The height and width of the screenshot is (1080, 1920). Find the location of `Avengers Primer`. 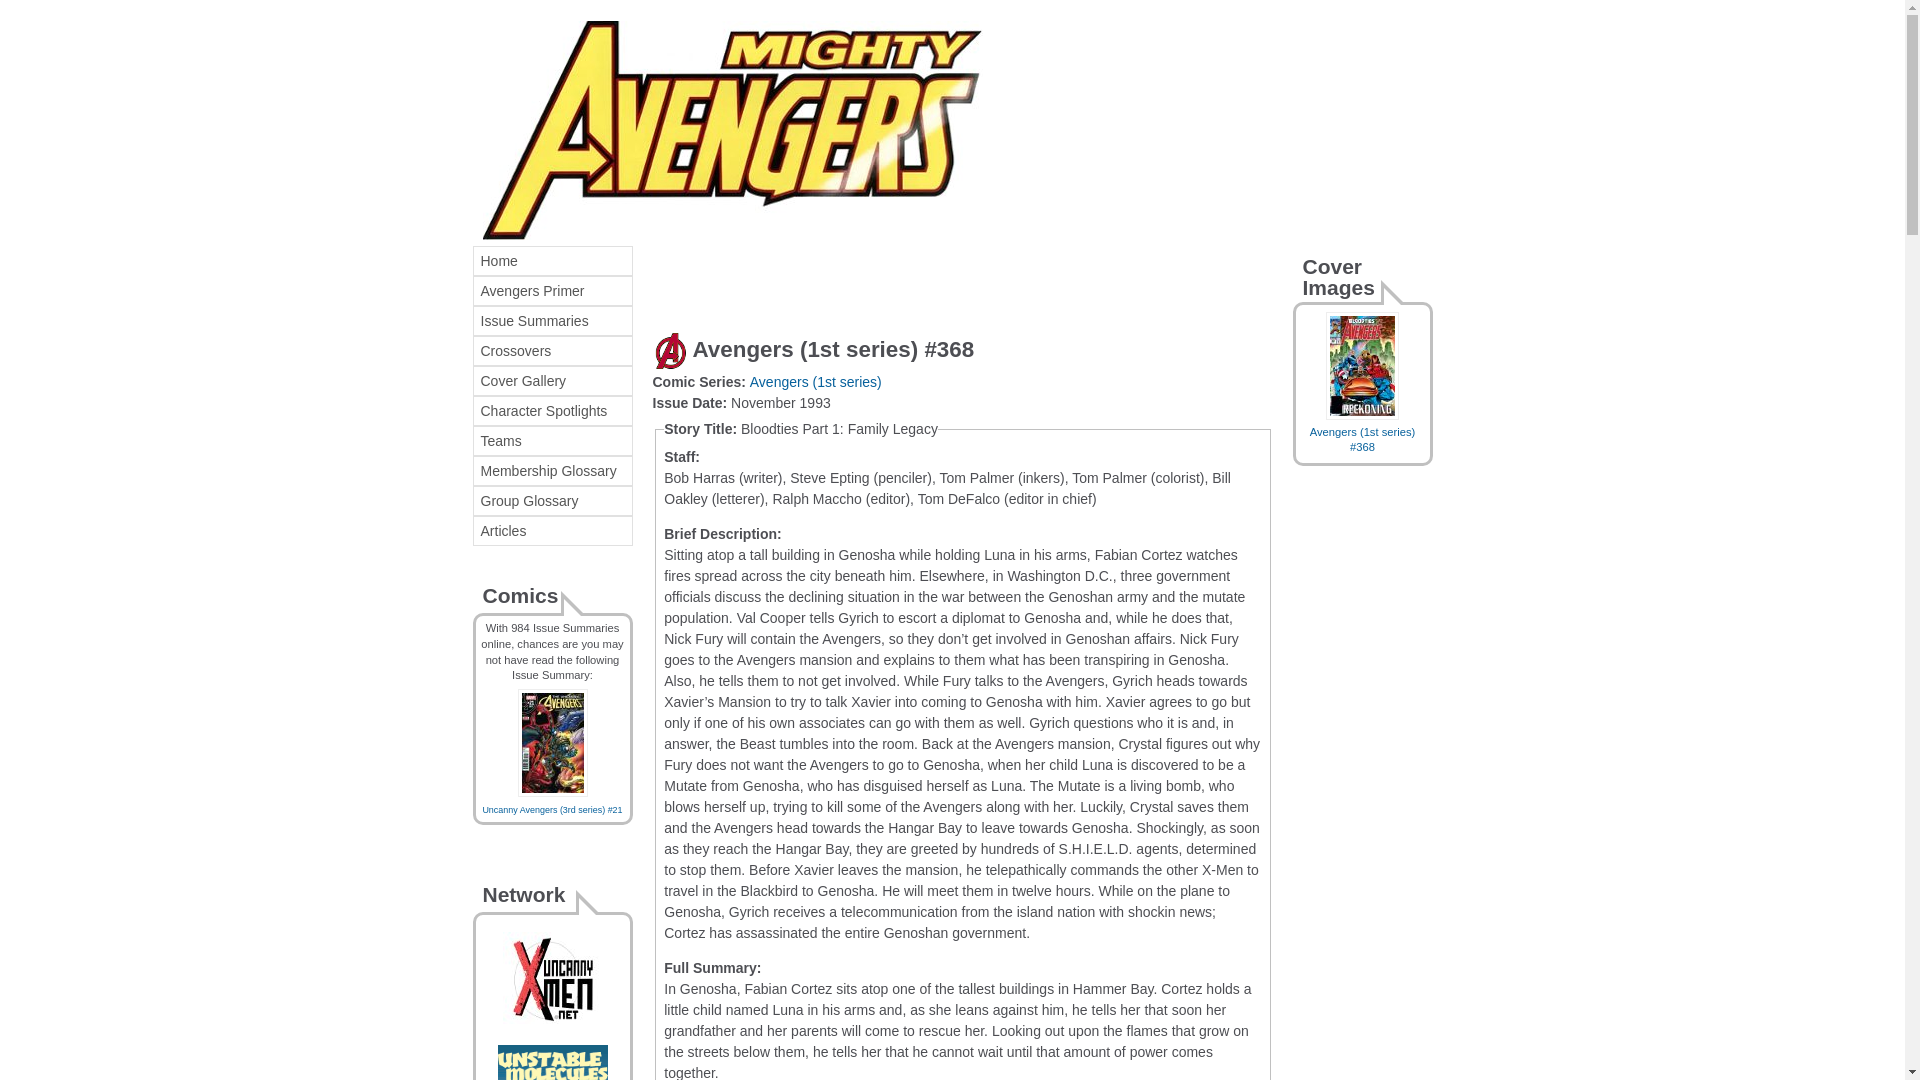

Avengers Primer is located at coordinates (552, 290).